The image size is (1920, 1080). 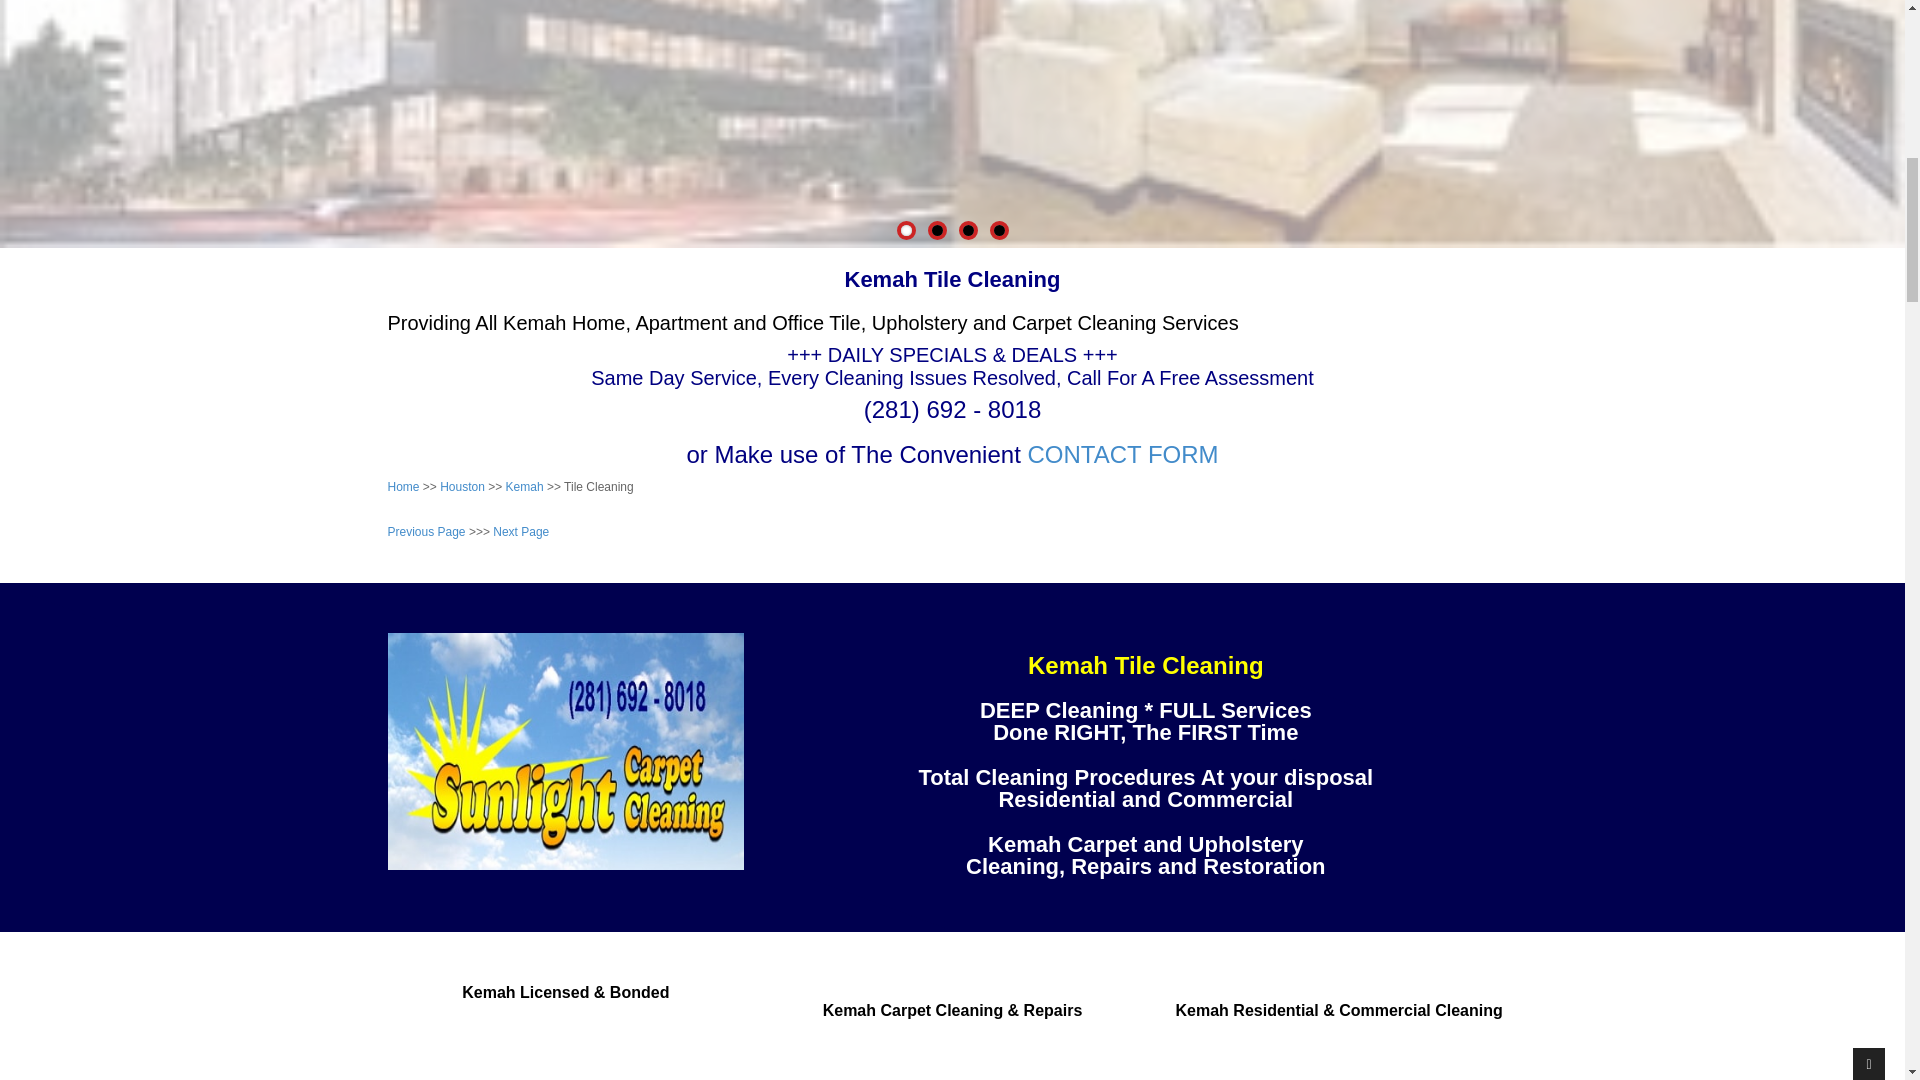 What do you see at coordinates (967, 230) in the screenshot?
I see `3` at bounding box center [967, 230].